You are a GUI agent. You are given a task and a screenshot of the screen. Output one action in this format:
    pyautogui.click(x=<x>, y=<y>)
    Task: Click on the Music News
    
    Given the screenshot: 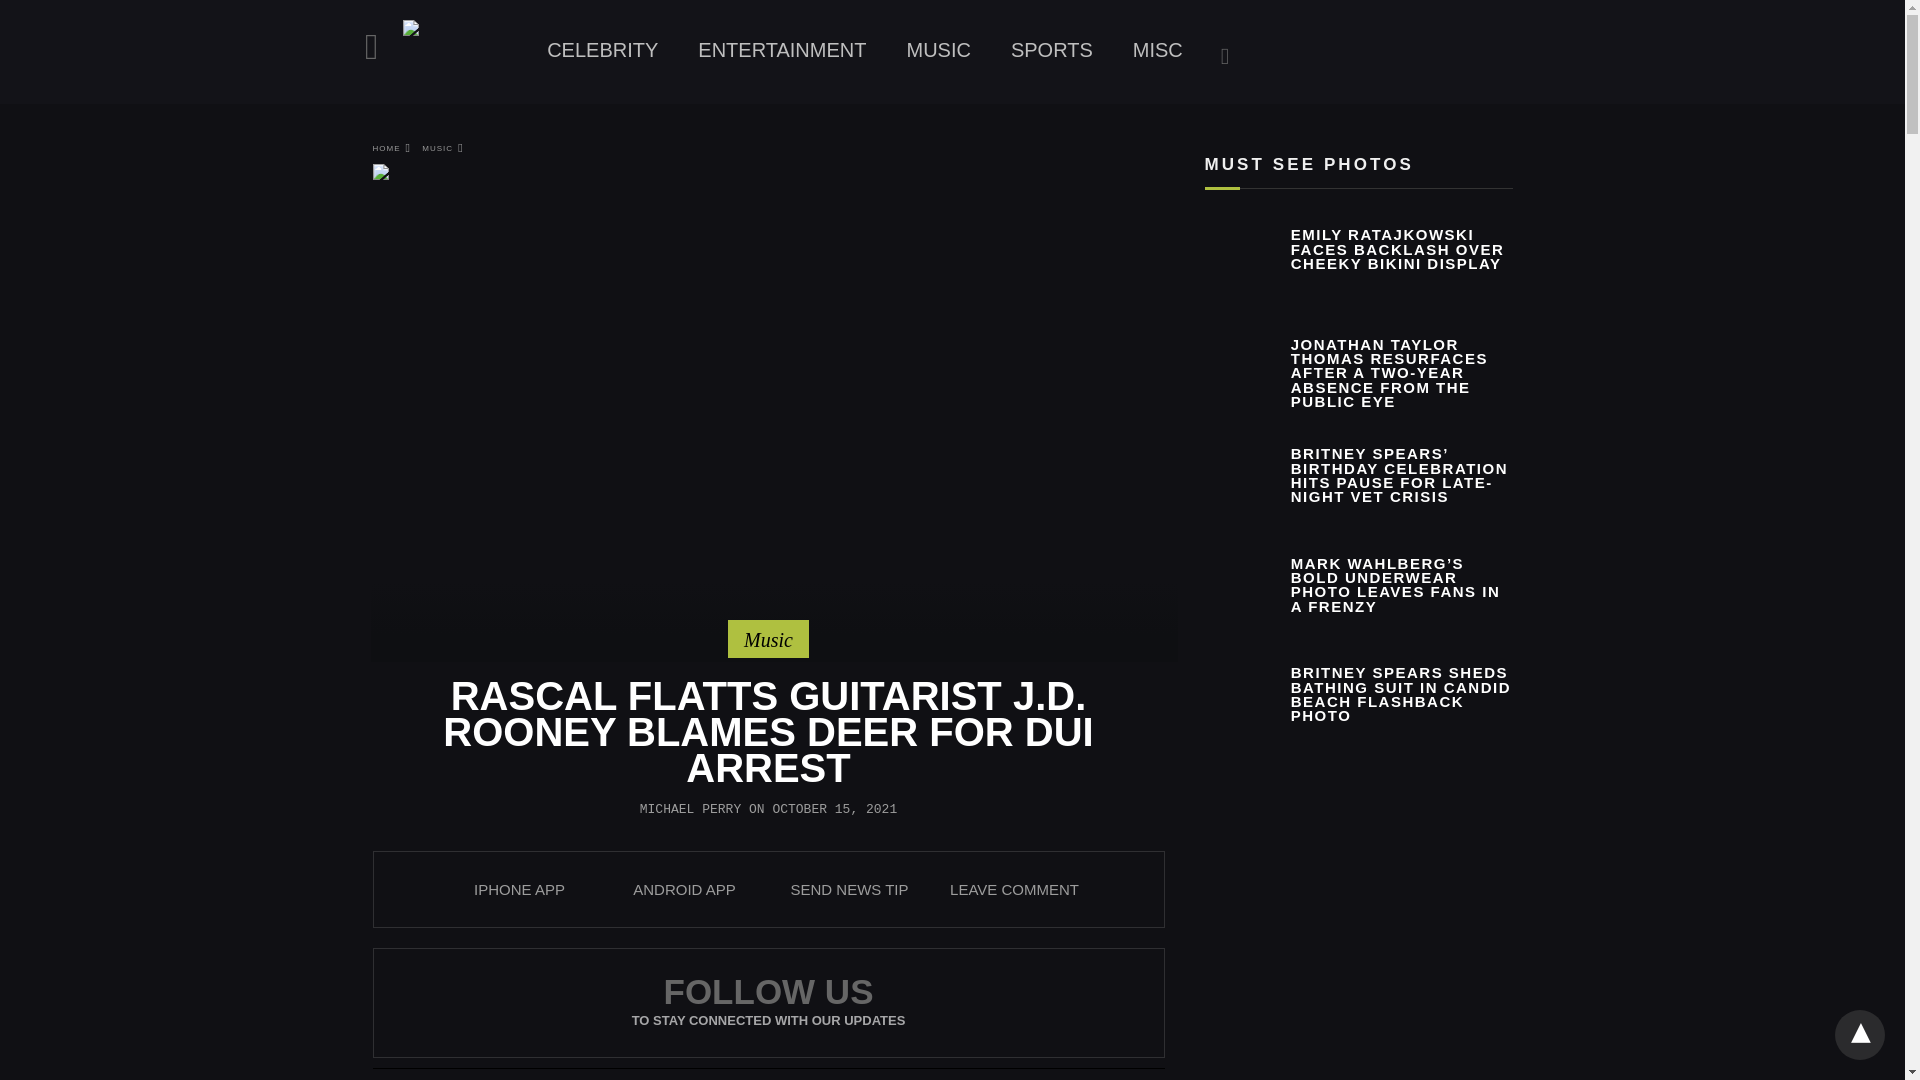 What is the action you would take?
    pyautogui.click(x=938, y=50)
    